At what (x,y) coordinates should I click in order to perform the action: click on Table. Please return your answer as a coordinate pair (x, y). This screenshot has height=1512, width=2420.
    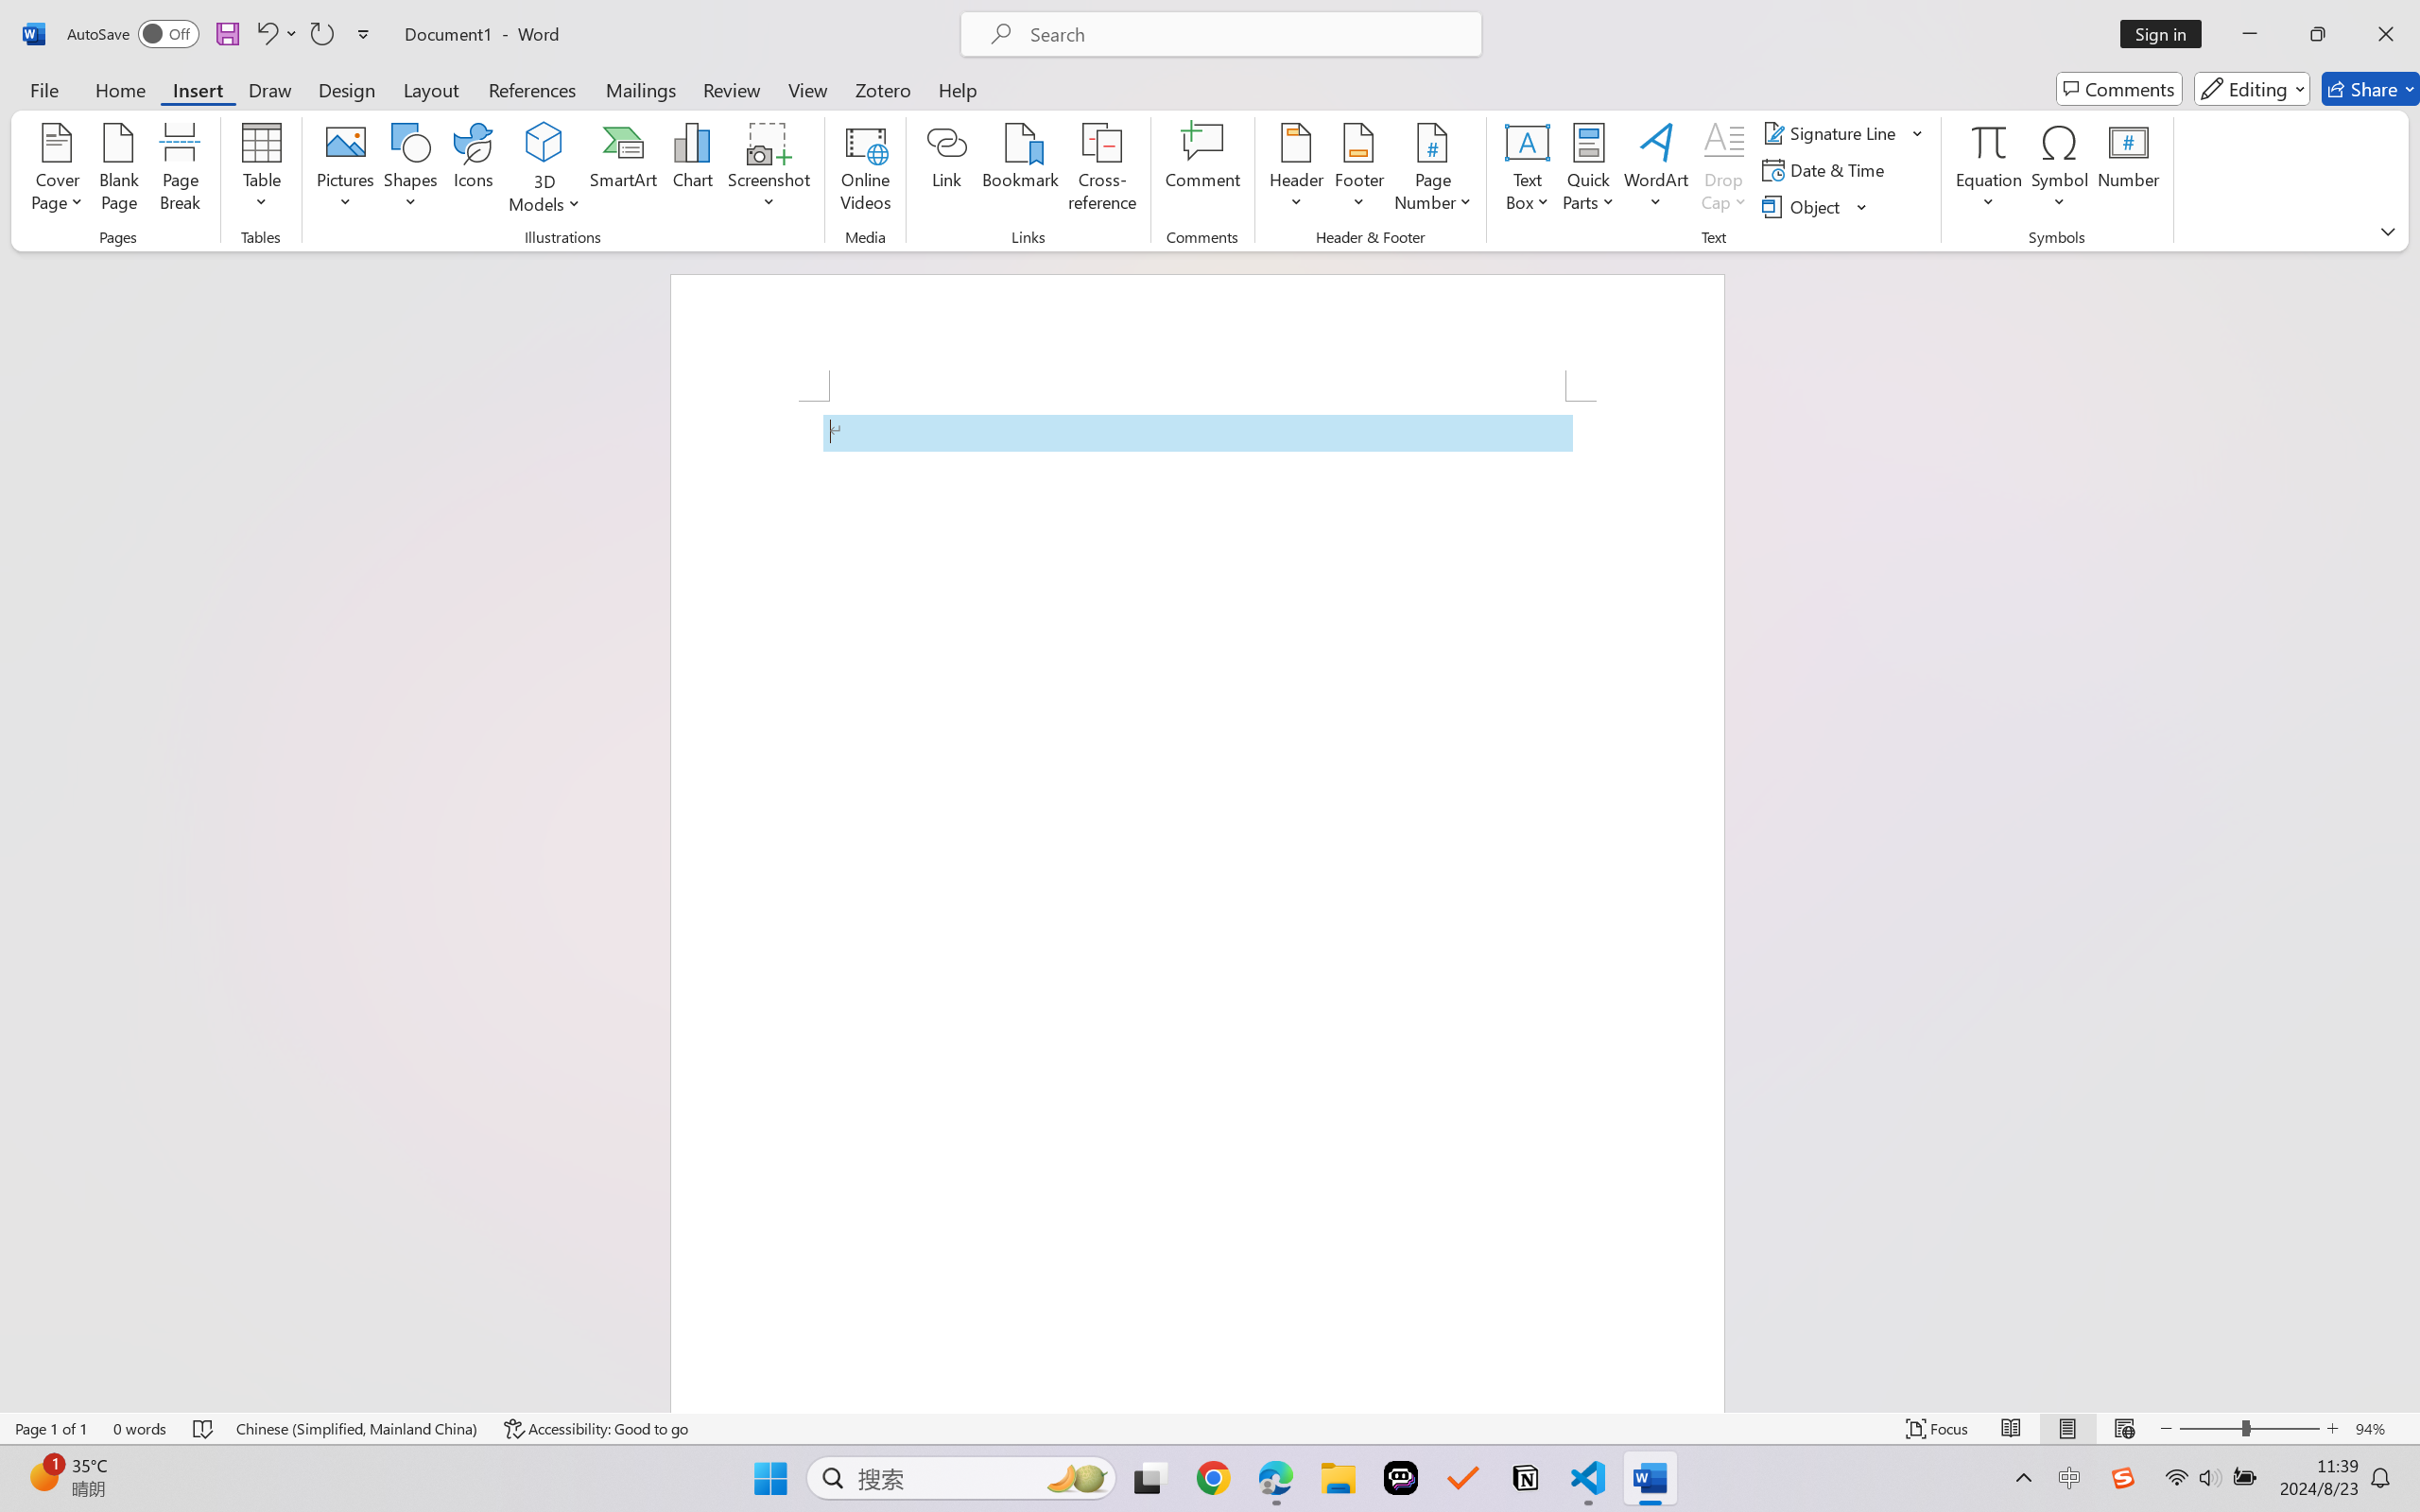
    Looking at the image, I should click on (261, 170).